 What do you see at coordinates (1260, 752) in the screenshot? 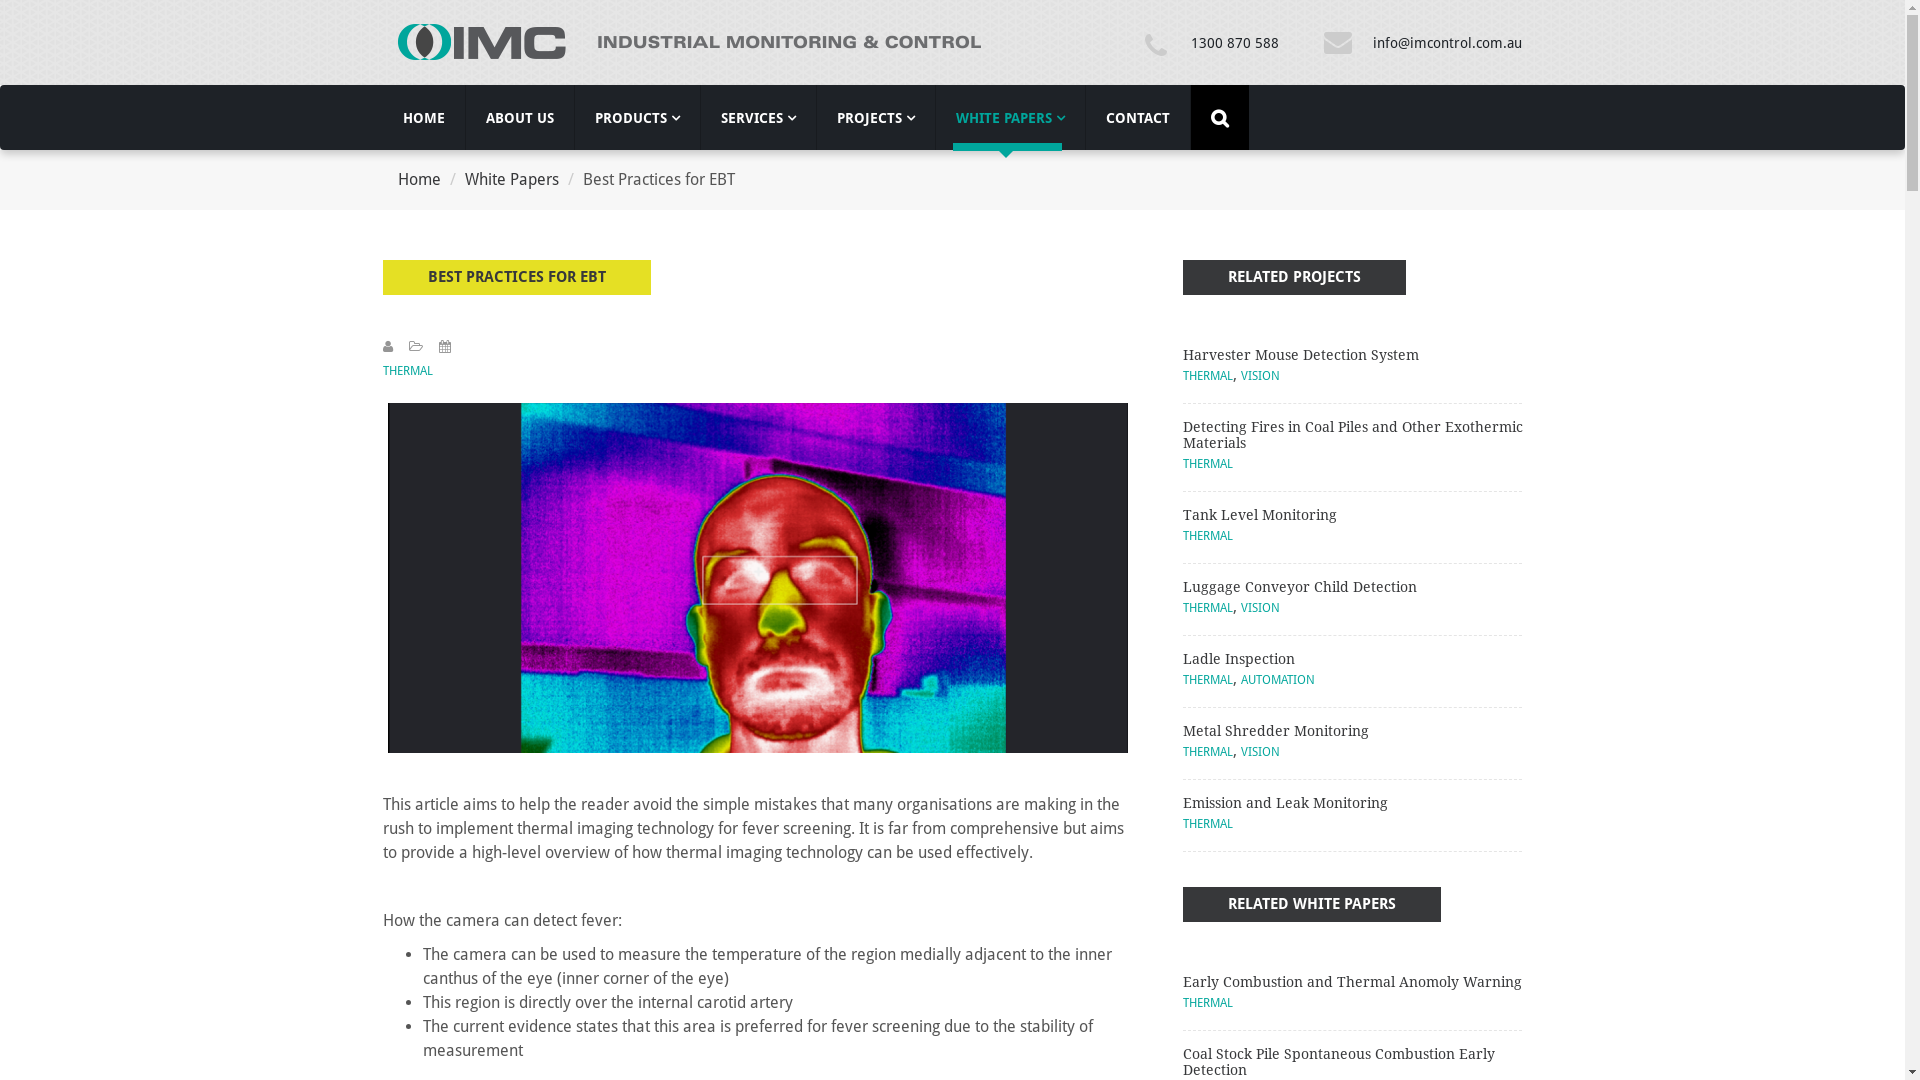
I see `VISION` at bounding box center [1260, 752].